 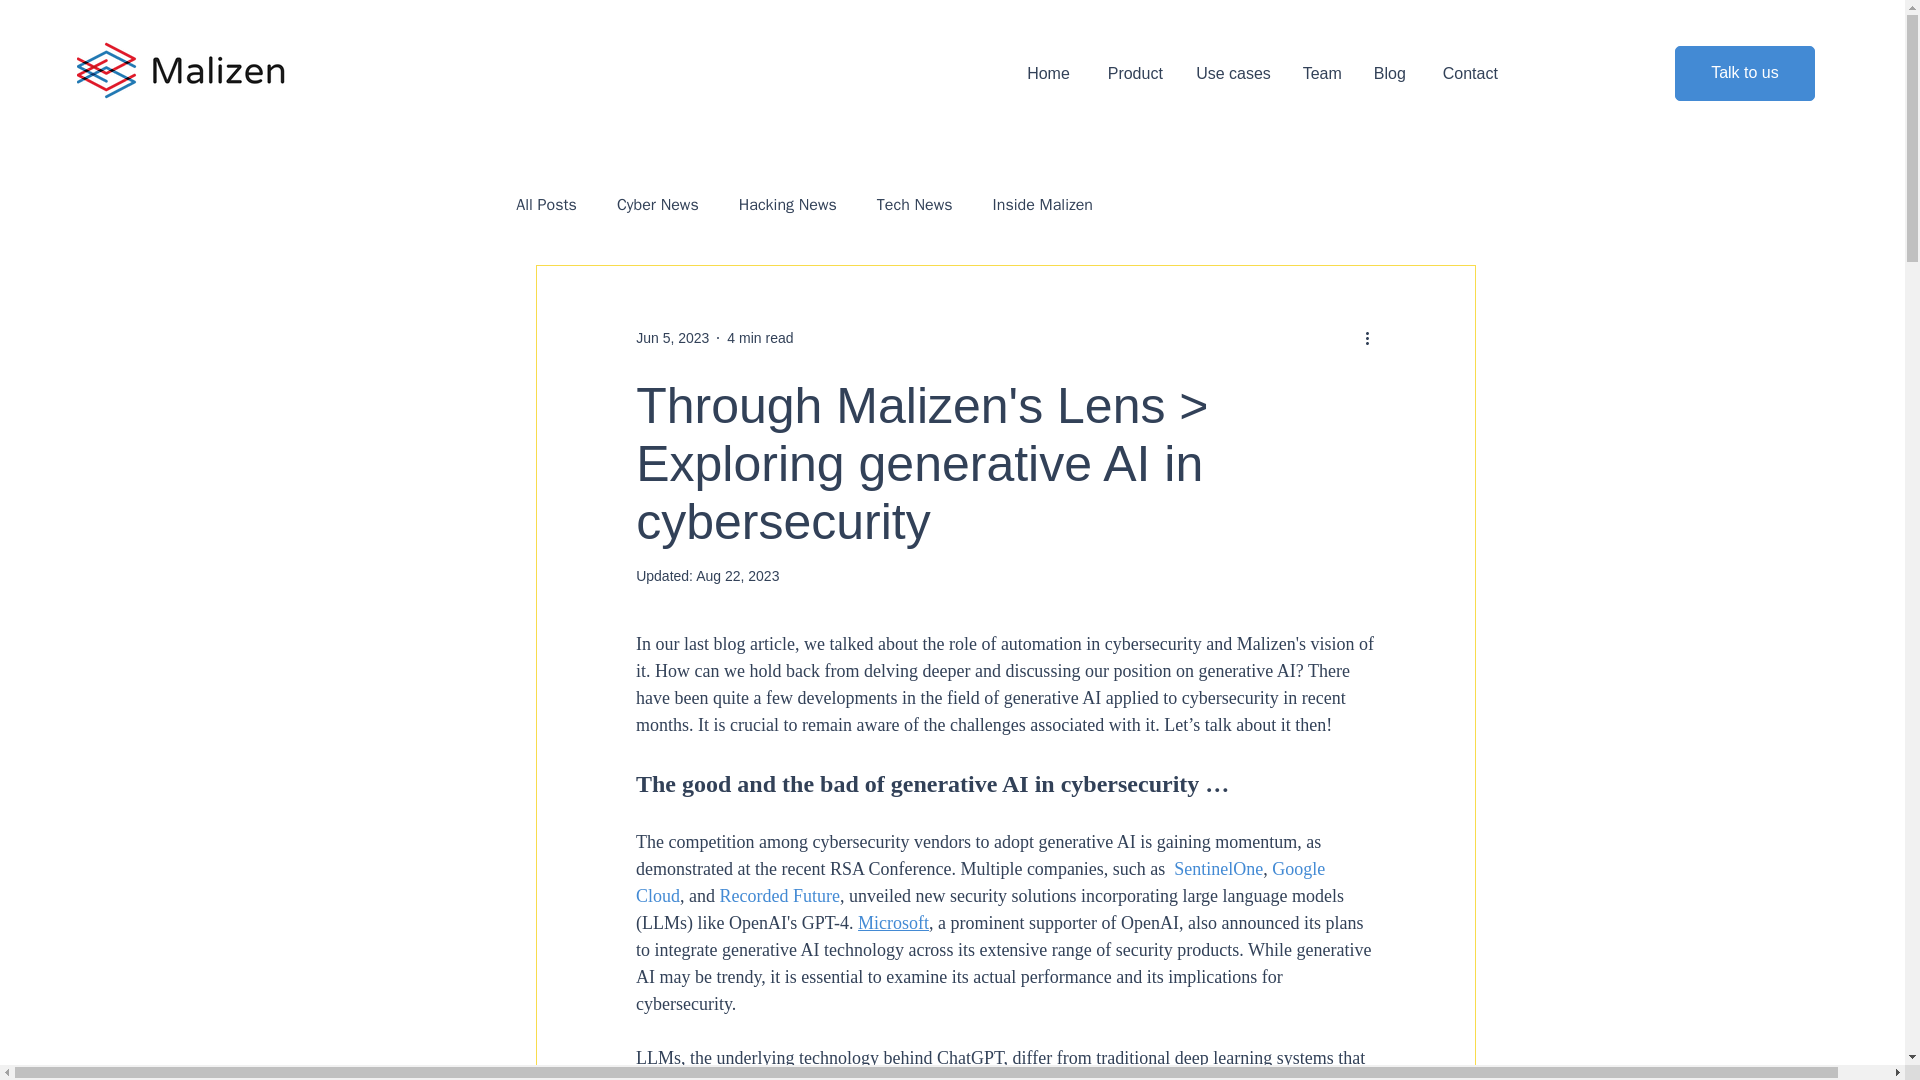 What do you see at coordinates (1048, 73) in the screenshot?
I see `Home` at bounding box center [1048, 73].